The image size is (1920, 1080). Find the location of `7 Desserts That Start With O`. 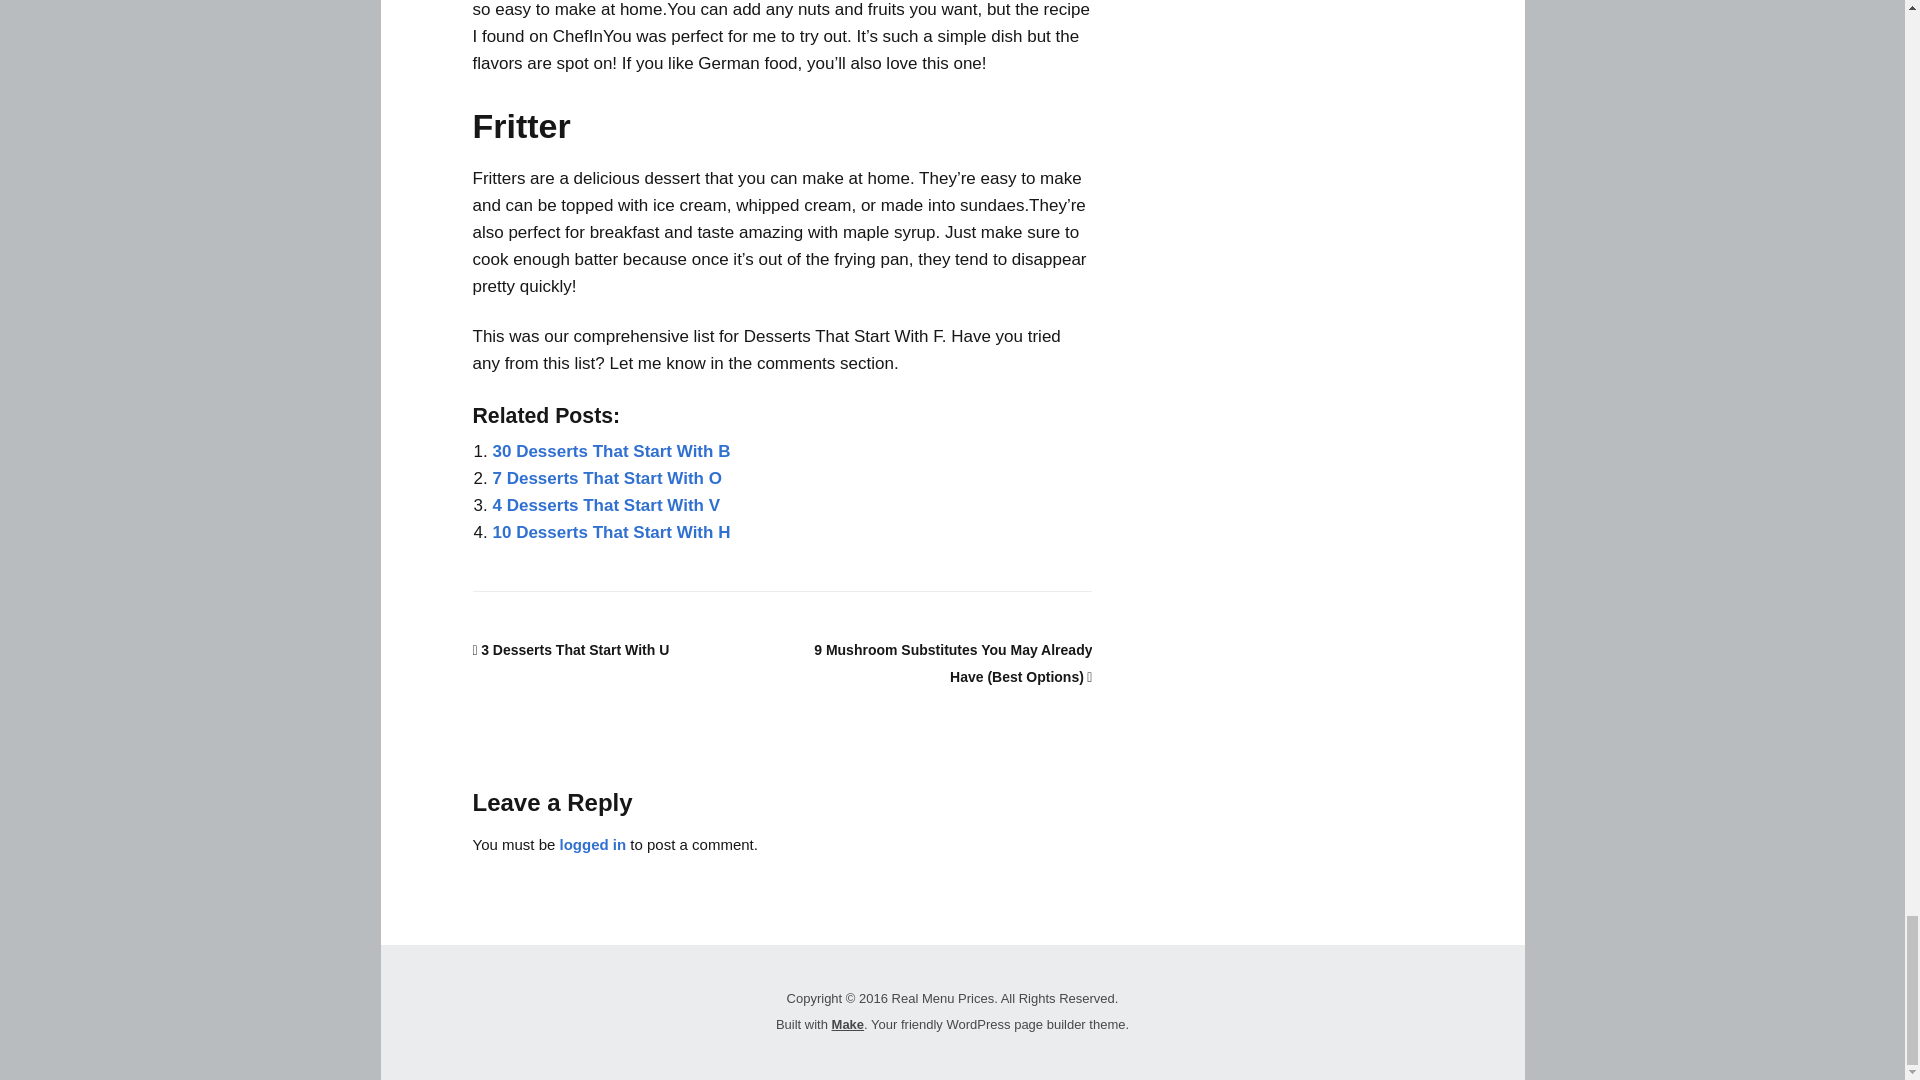

7 Desserts That Start With O is located at coordinates (606, 478).